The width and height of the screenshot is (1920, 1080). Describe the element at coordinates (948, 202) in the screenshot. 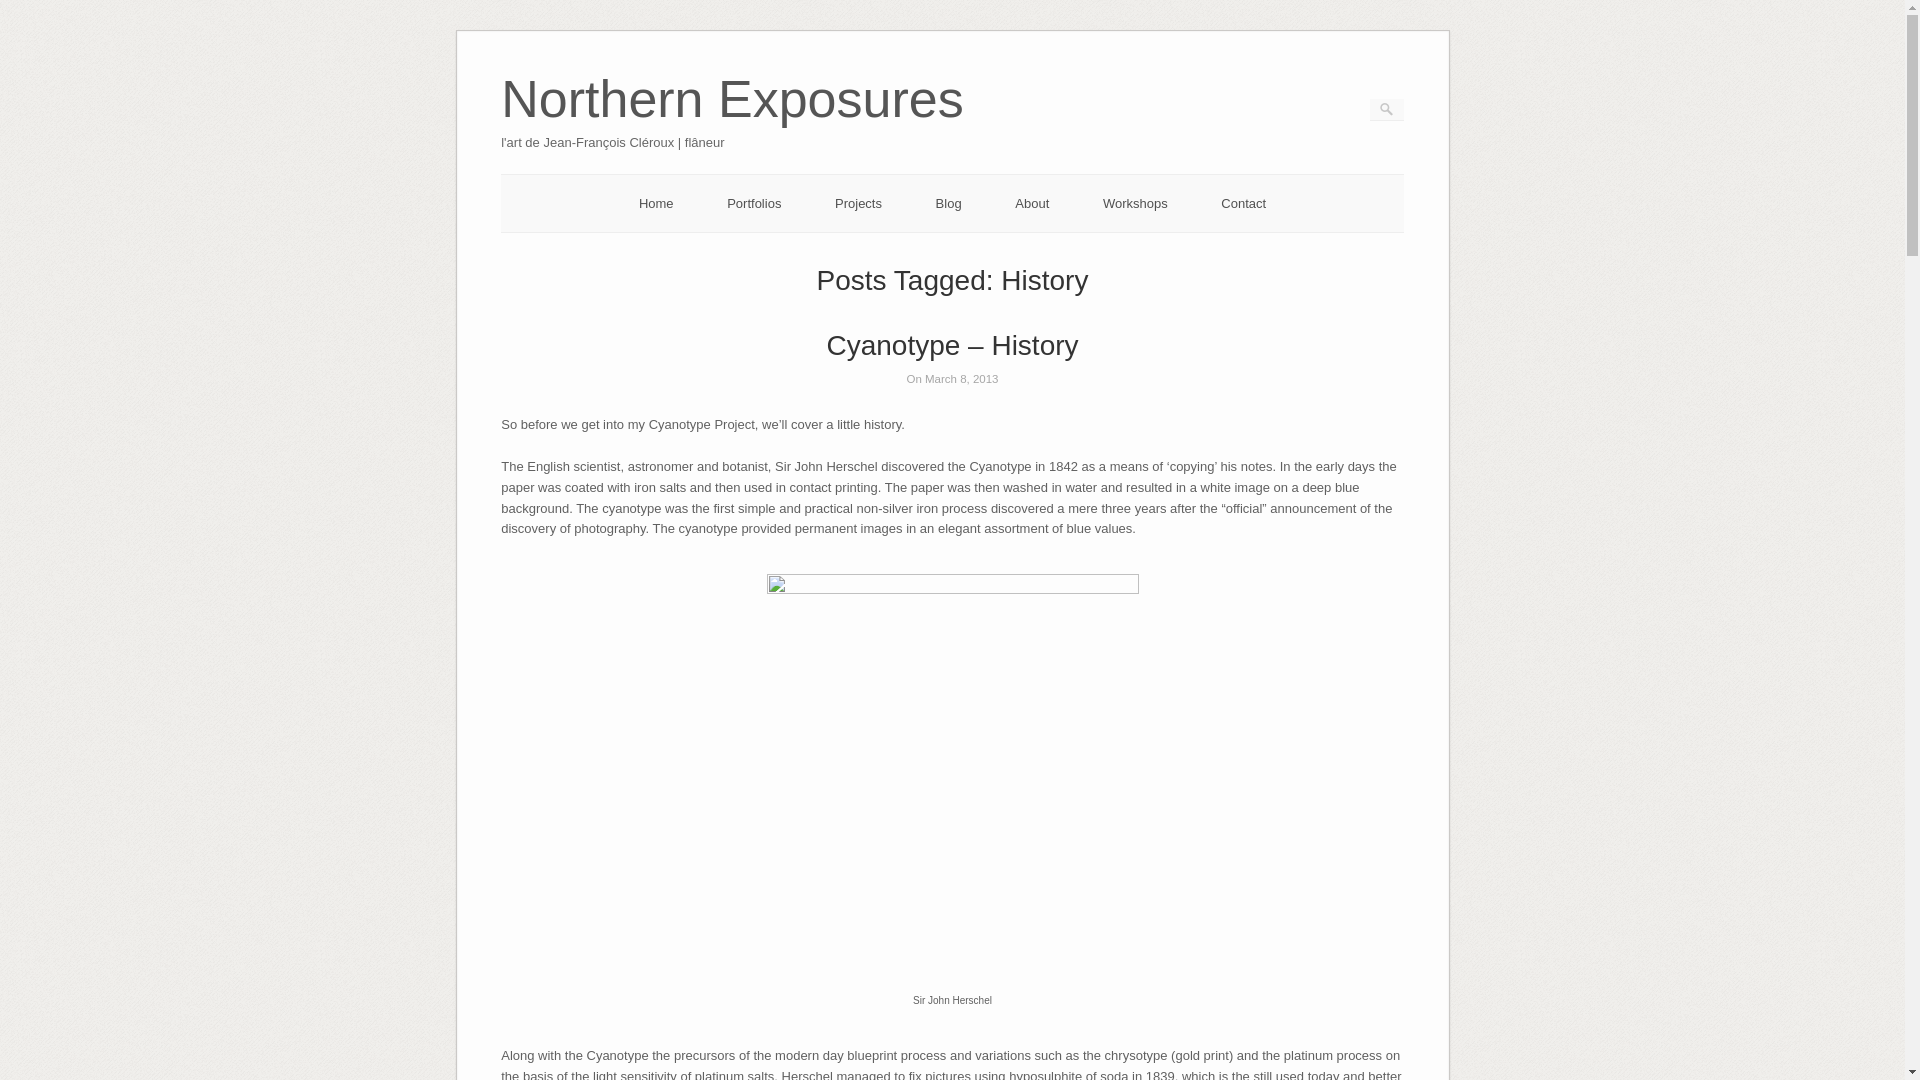

I see `Blog` at that location.